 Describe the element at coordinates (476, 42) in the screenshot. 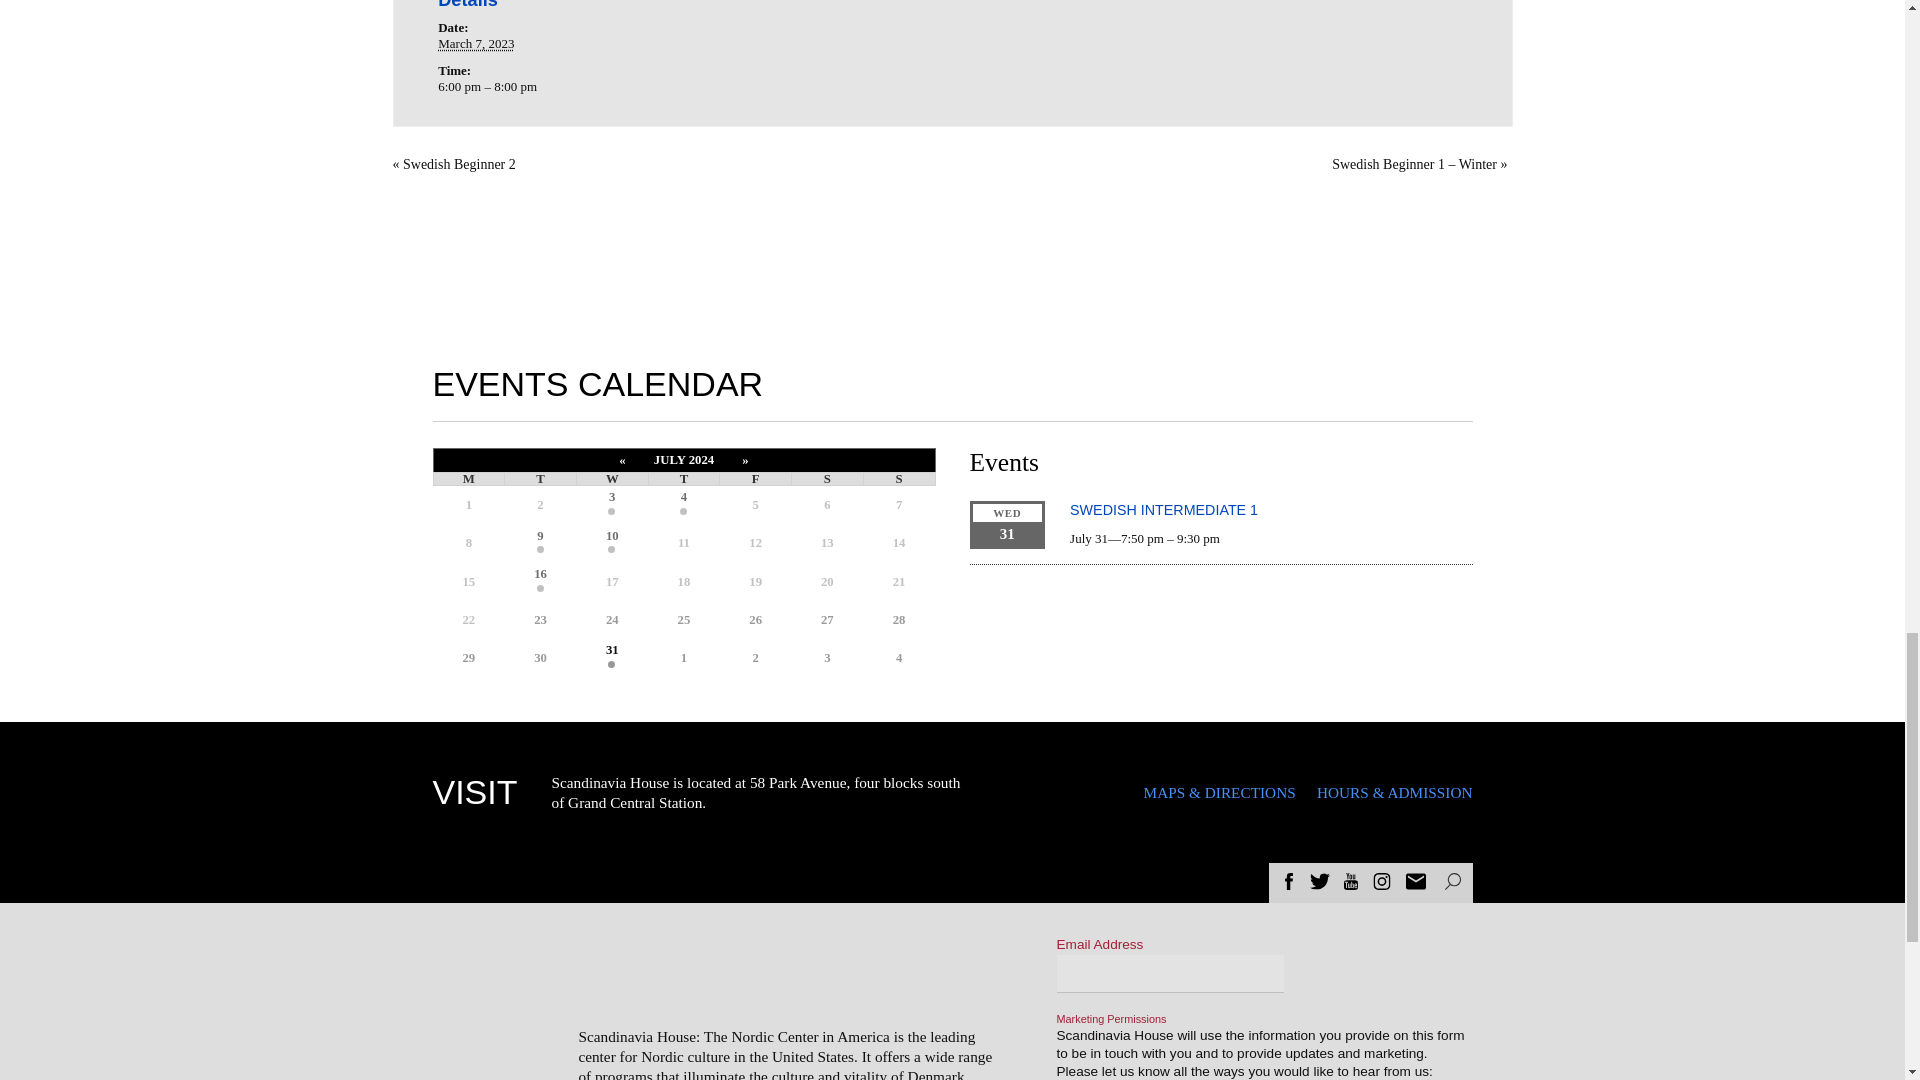

I see `2023-03-07` at that location.